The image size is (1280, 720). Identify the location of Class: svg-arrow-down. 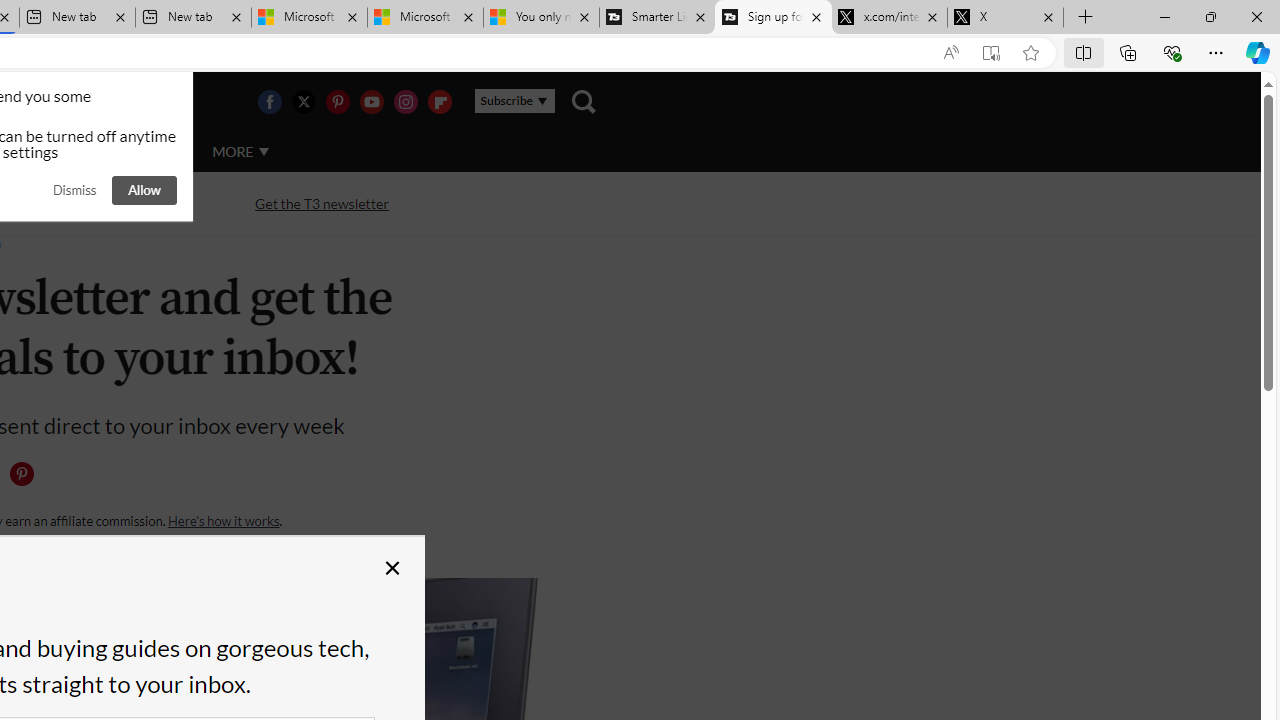
(264, 151).